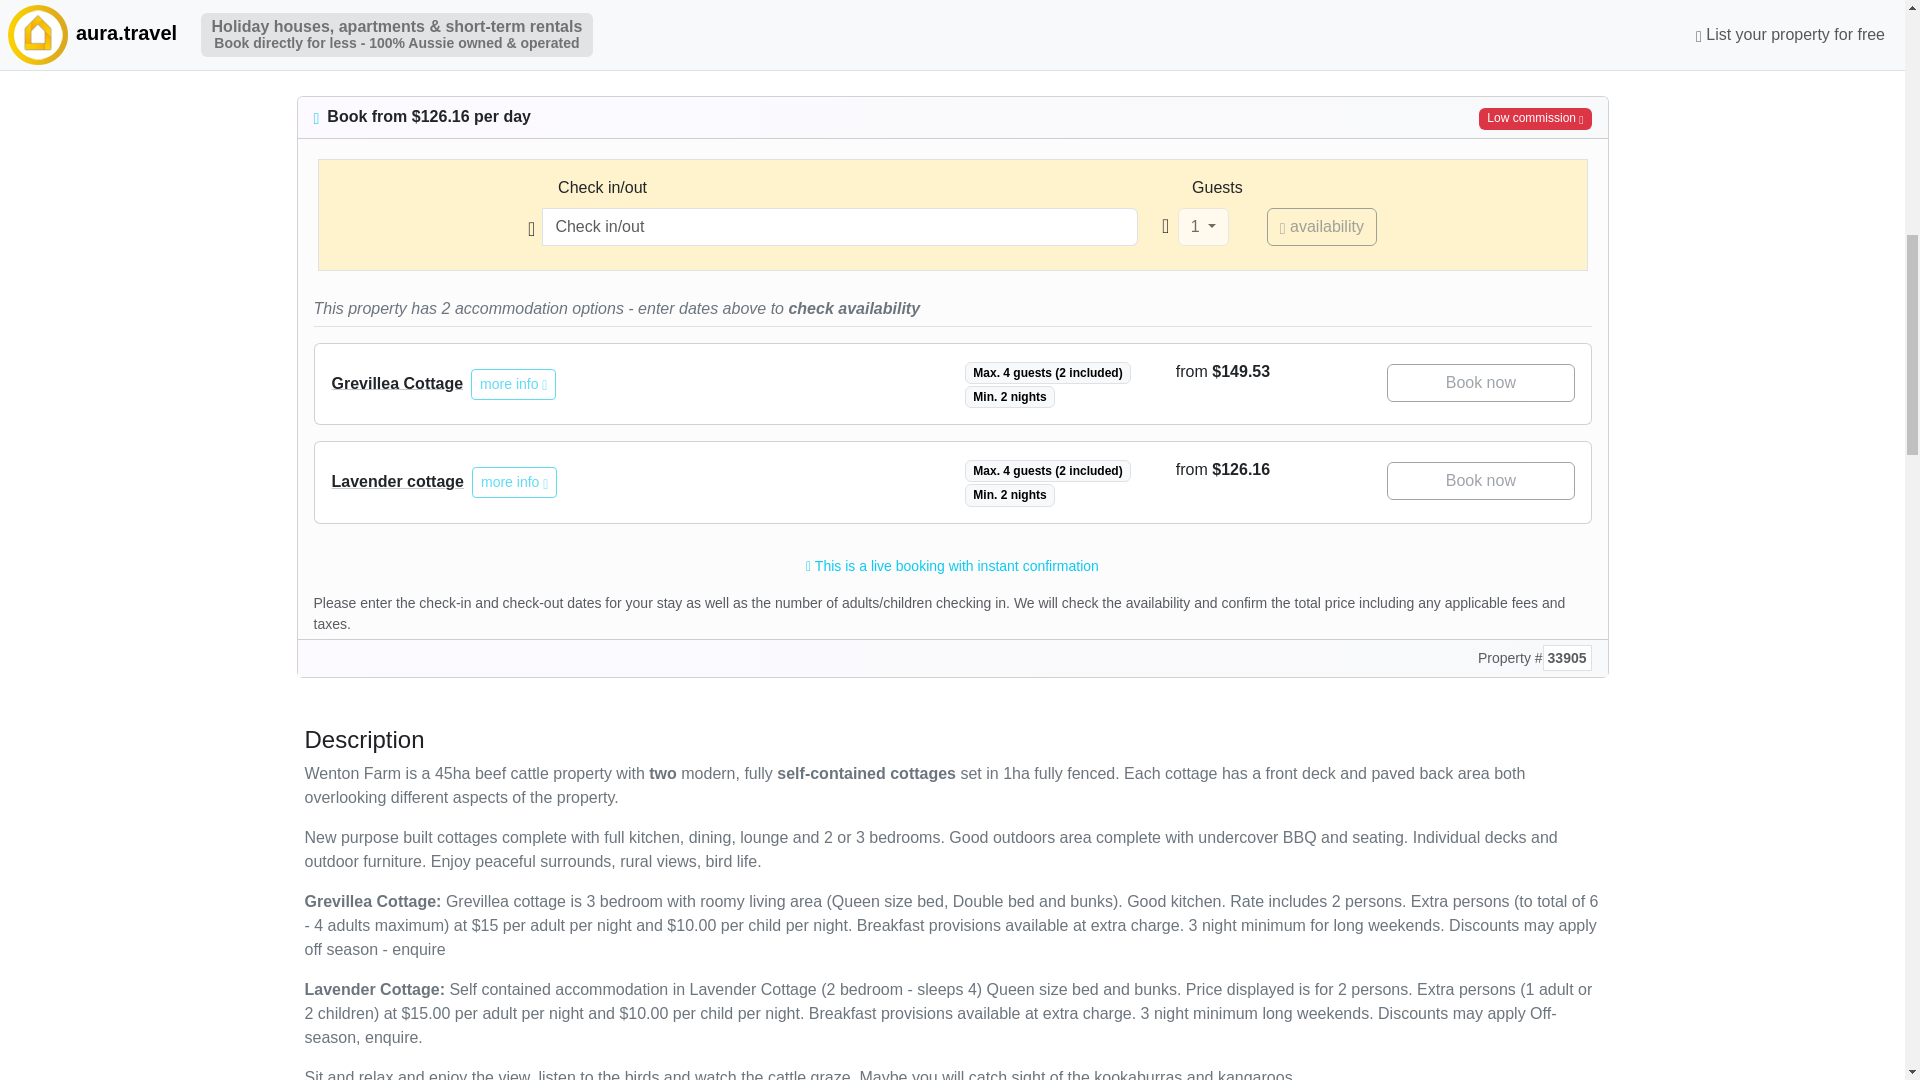 The height and width of the screenshot is (1080, 1920). What do you see at coordinates (444, 482) in the screenshot?
I see `Lavender cottagemore info` at bounding box center [444, 482].